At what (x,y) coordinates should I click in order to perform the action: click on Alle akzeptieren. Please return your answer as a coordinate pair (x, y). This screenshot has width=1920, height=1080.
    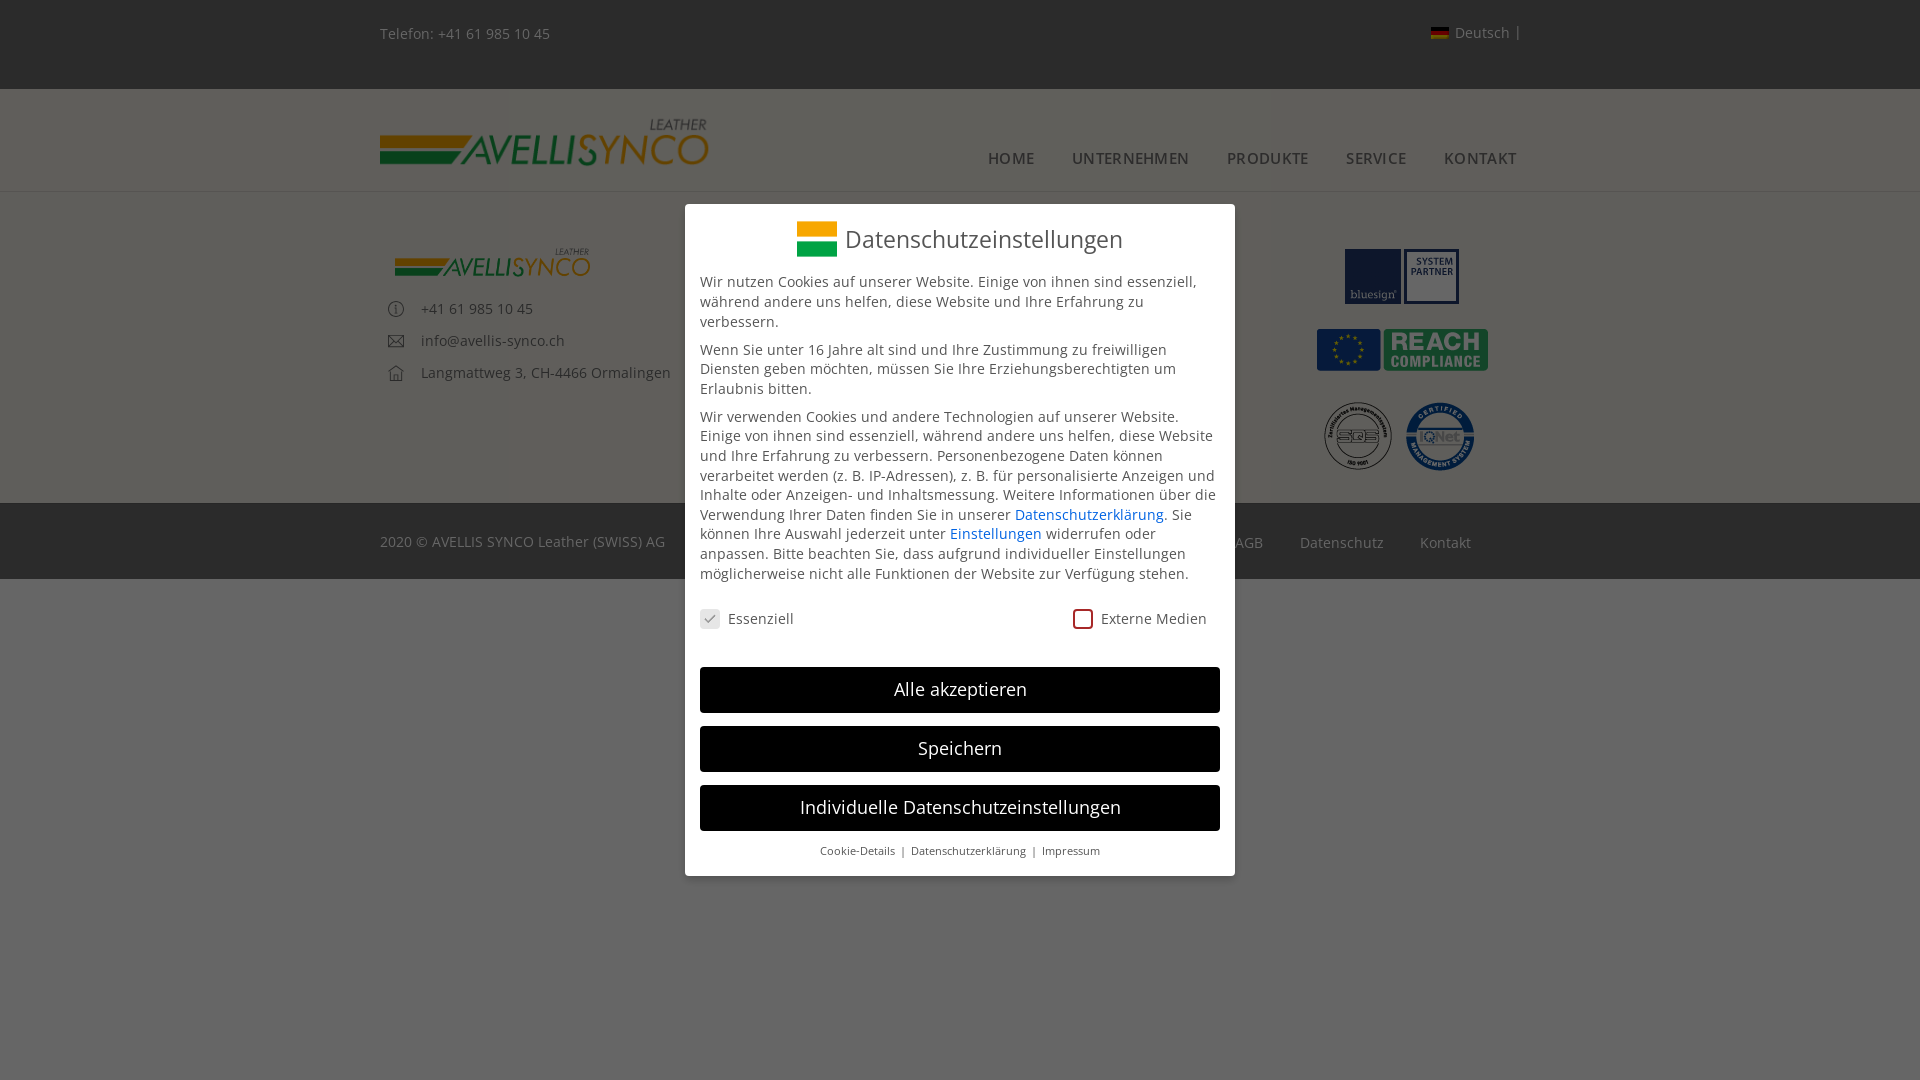
    Looking at the image, I should click on (960, 690).